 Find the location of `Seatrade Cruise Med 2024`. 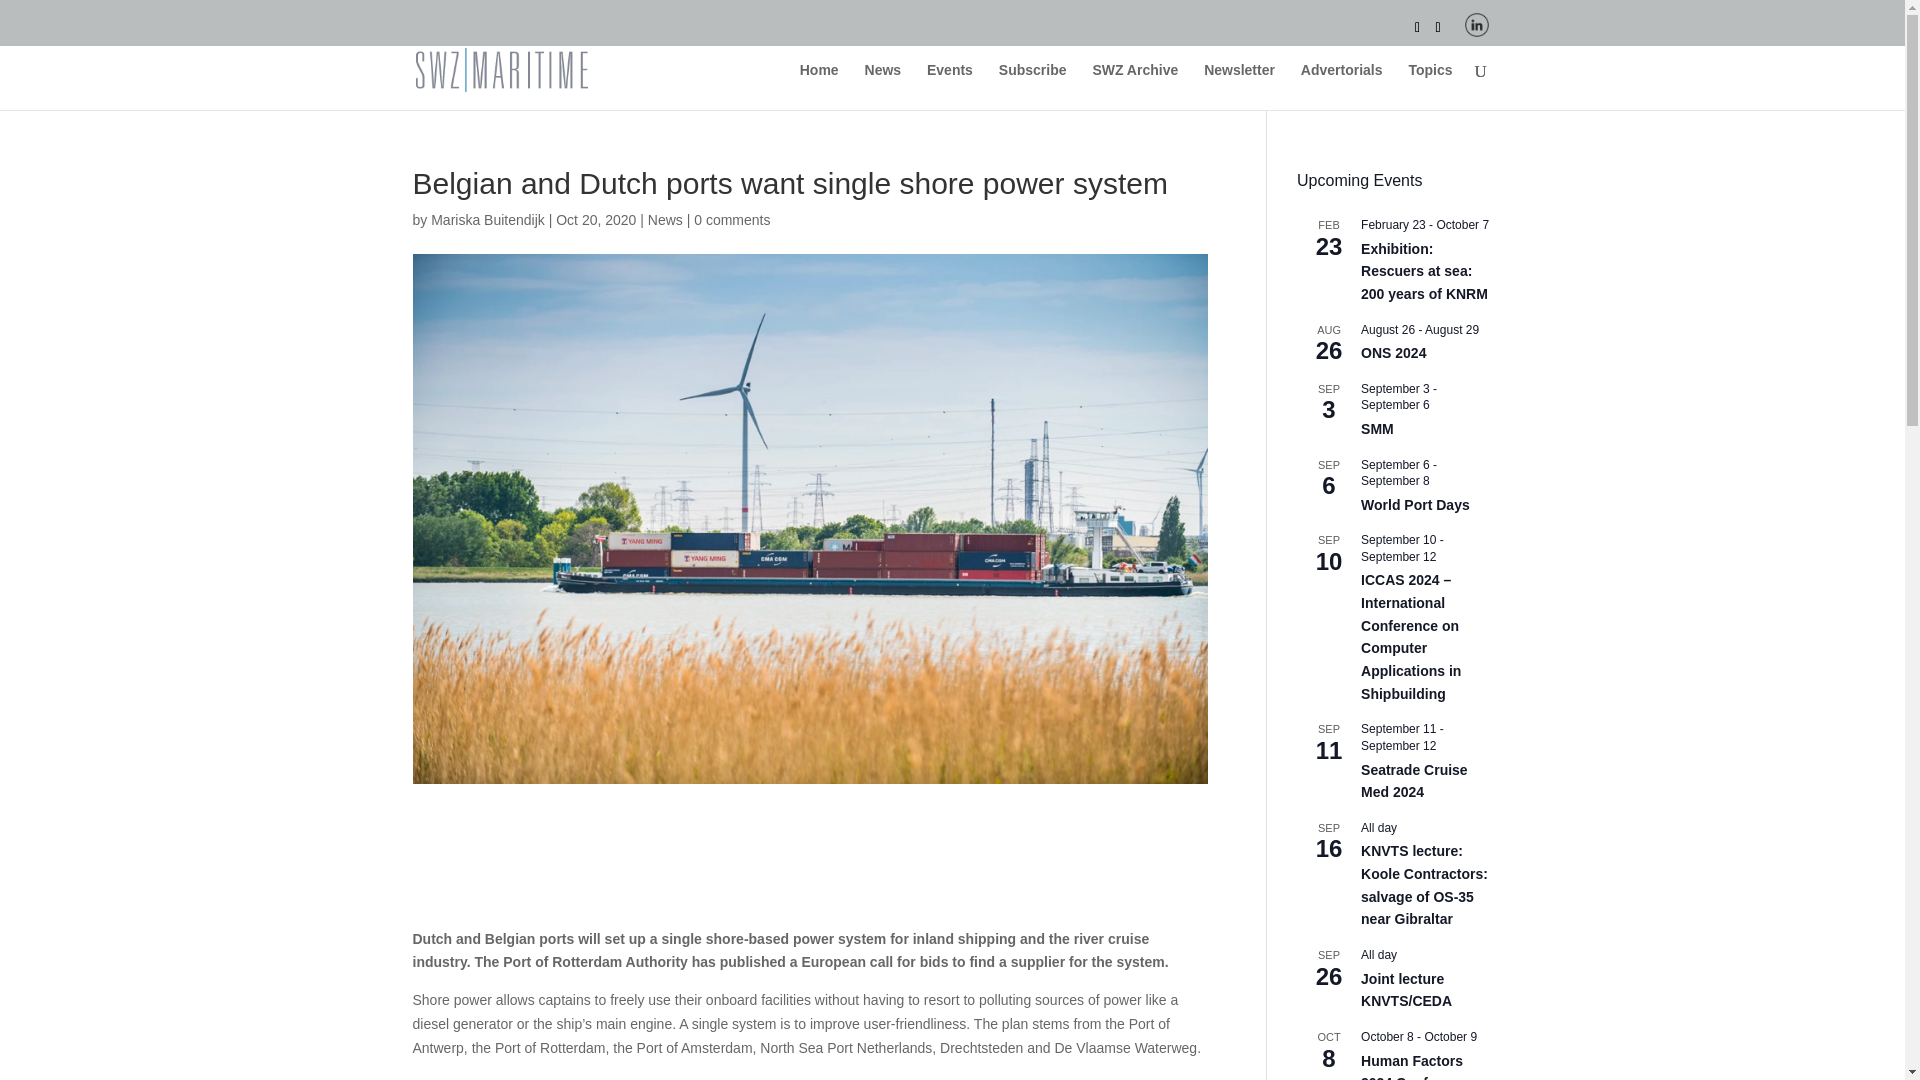

Seatrade Cruise Med 2024 is located at coordinates (1414, 782).